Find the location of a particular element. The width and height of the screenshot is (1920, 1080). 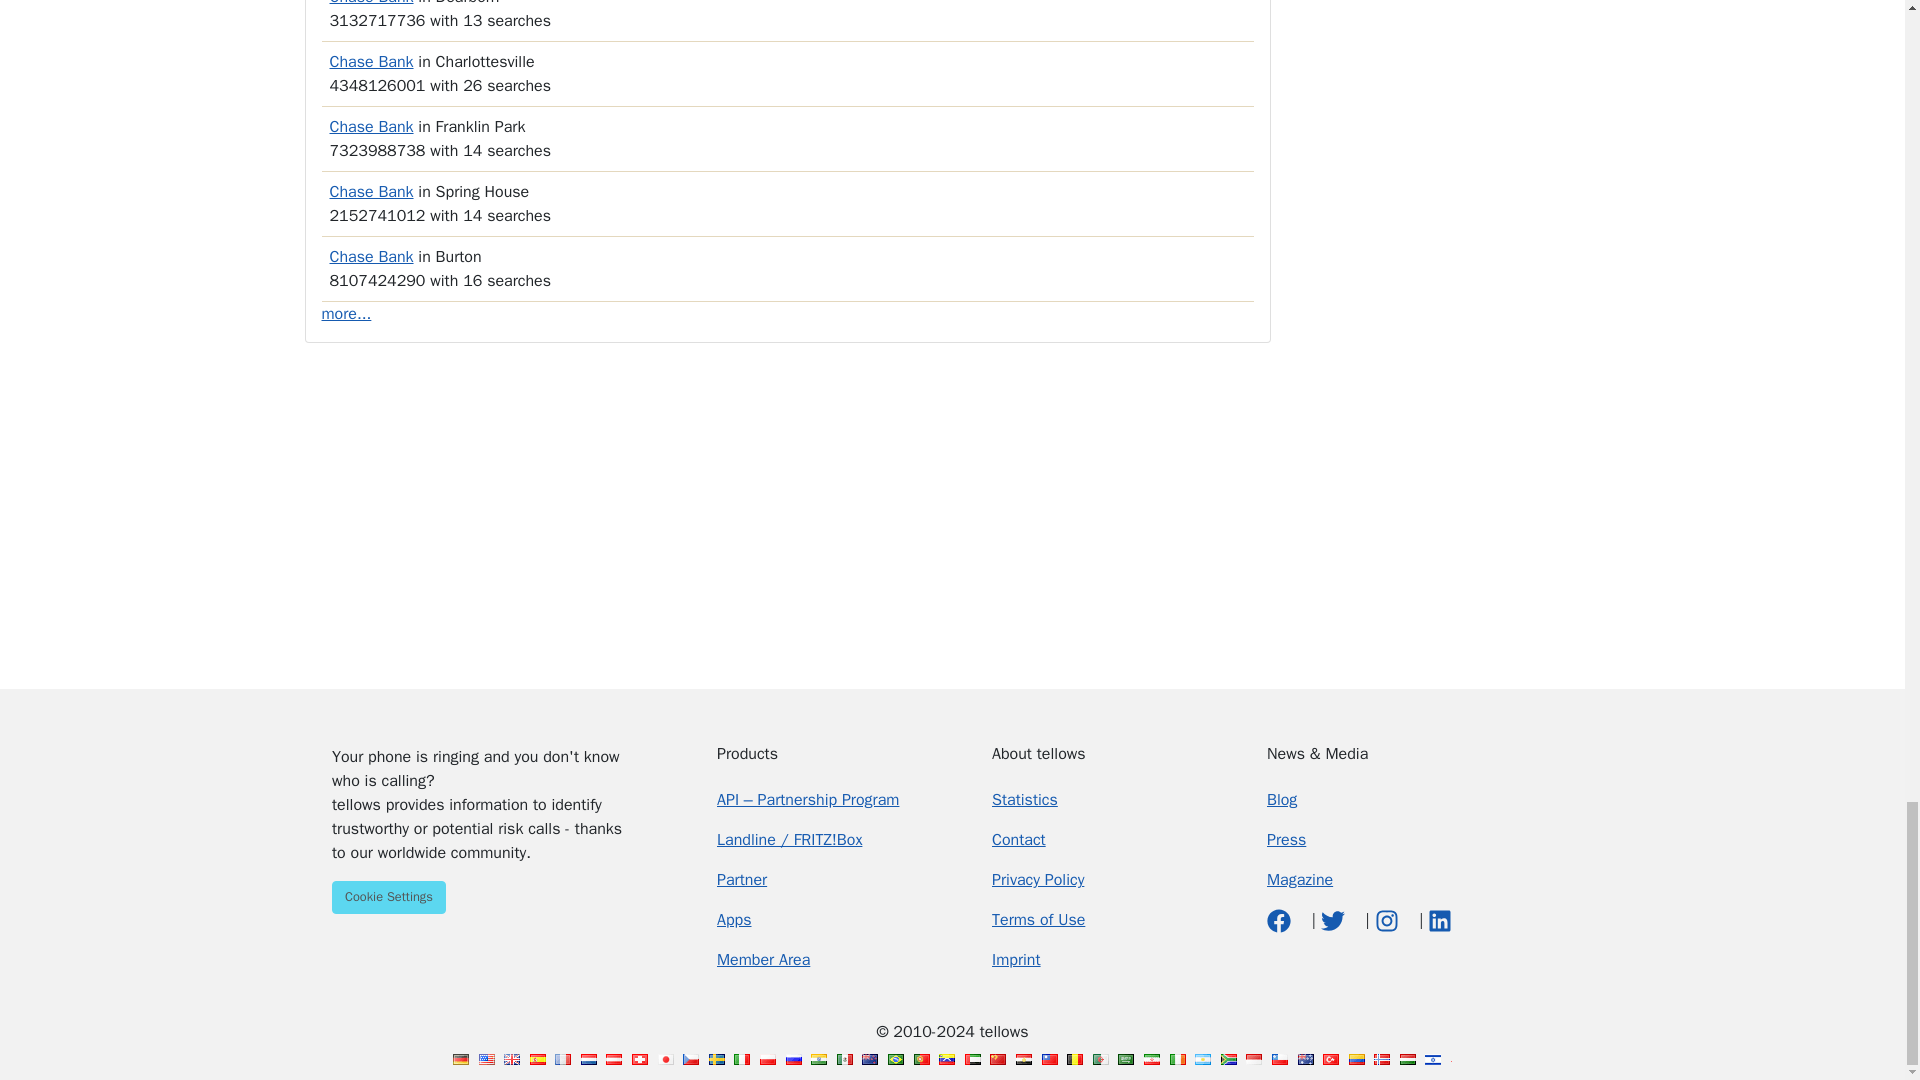

Instagram is located at coordinates (1388, 920).